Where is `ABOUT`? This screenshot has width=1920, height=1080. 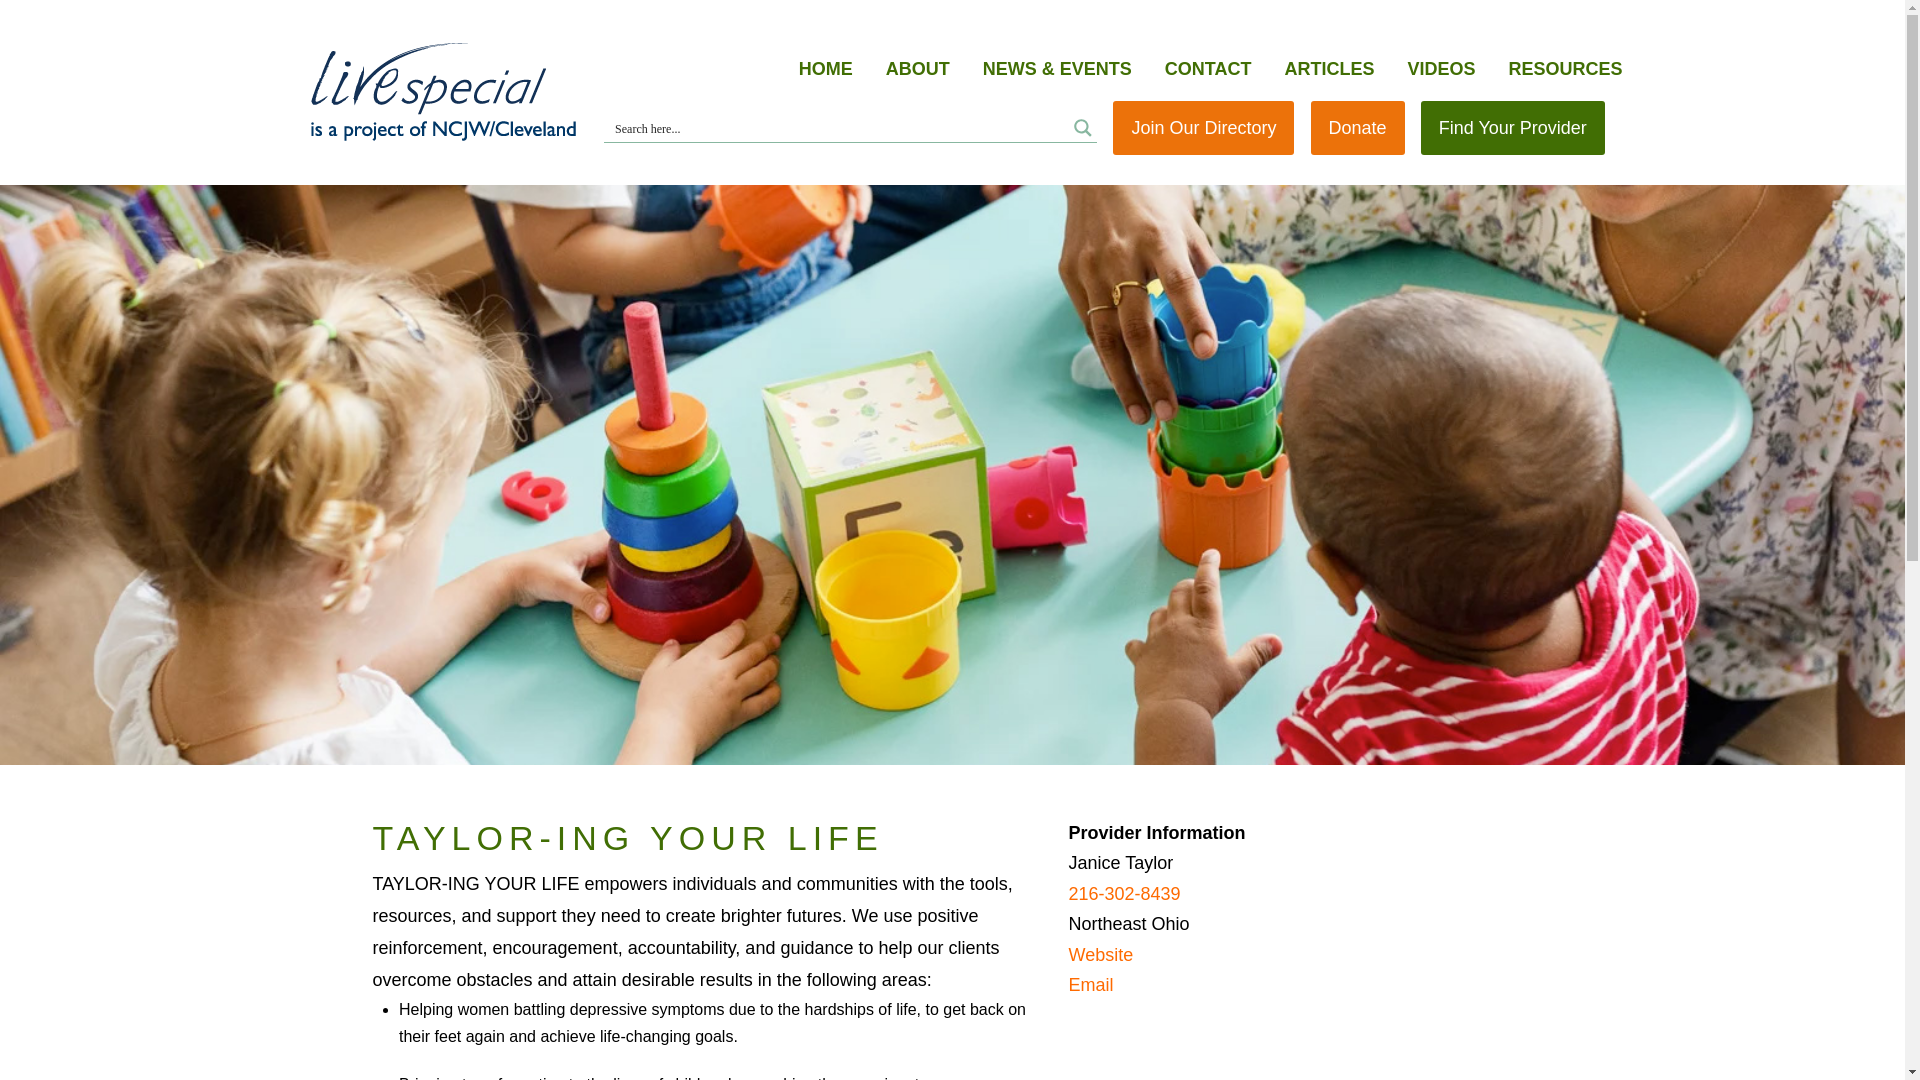
ABOUT is located at coordinates (918, 70).